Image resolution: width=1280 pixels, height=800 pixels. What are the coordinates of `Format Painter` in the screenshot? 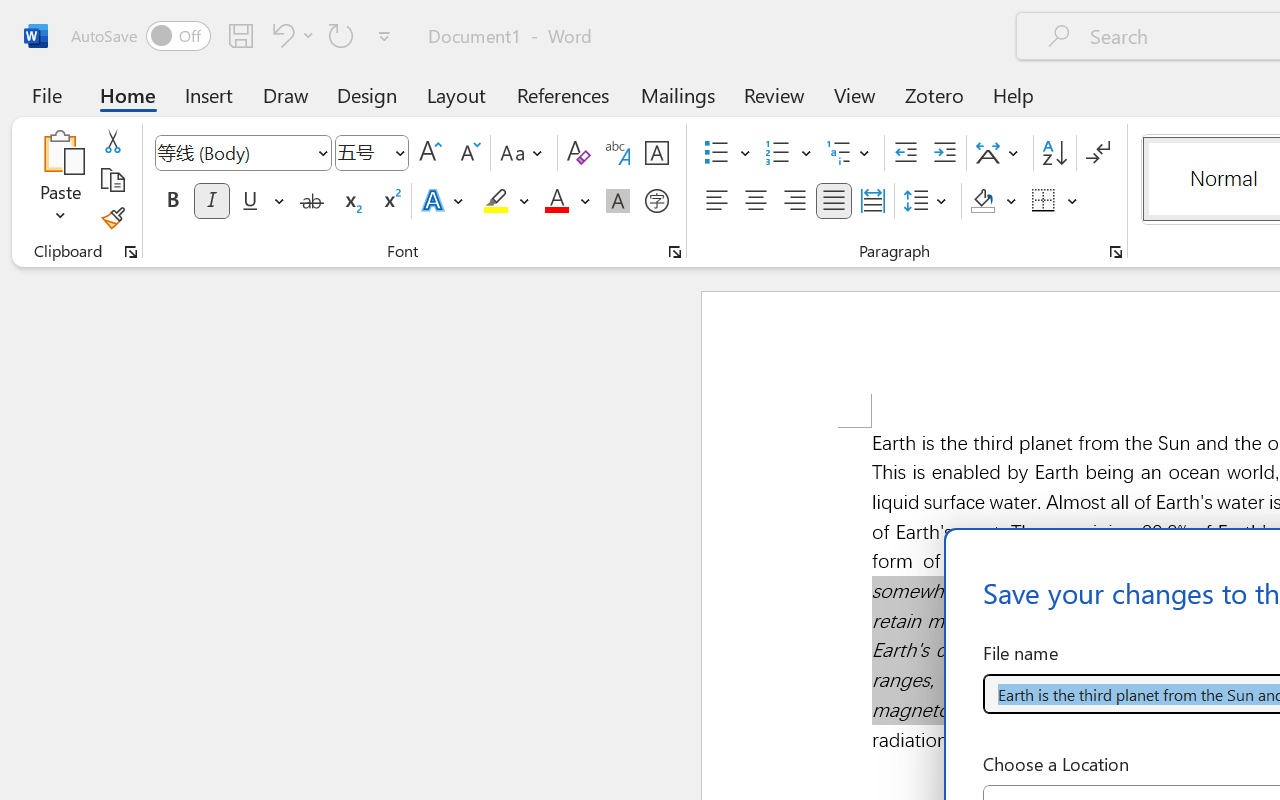 It's located at (112, 218).